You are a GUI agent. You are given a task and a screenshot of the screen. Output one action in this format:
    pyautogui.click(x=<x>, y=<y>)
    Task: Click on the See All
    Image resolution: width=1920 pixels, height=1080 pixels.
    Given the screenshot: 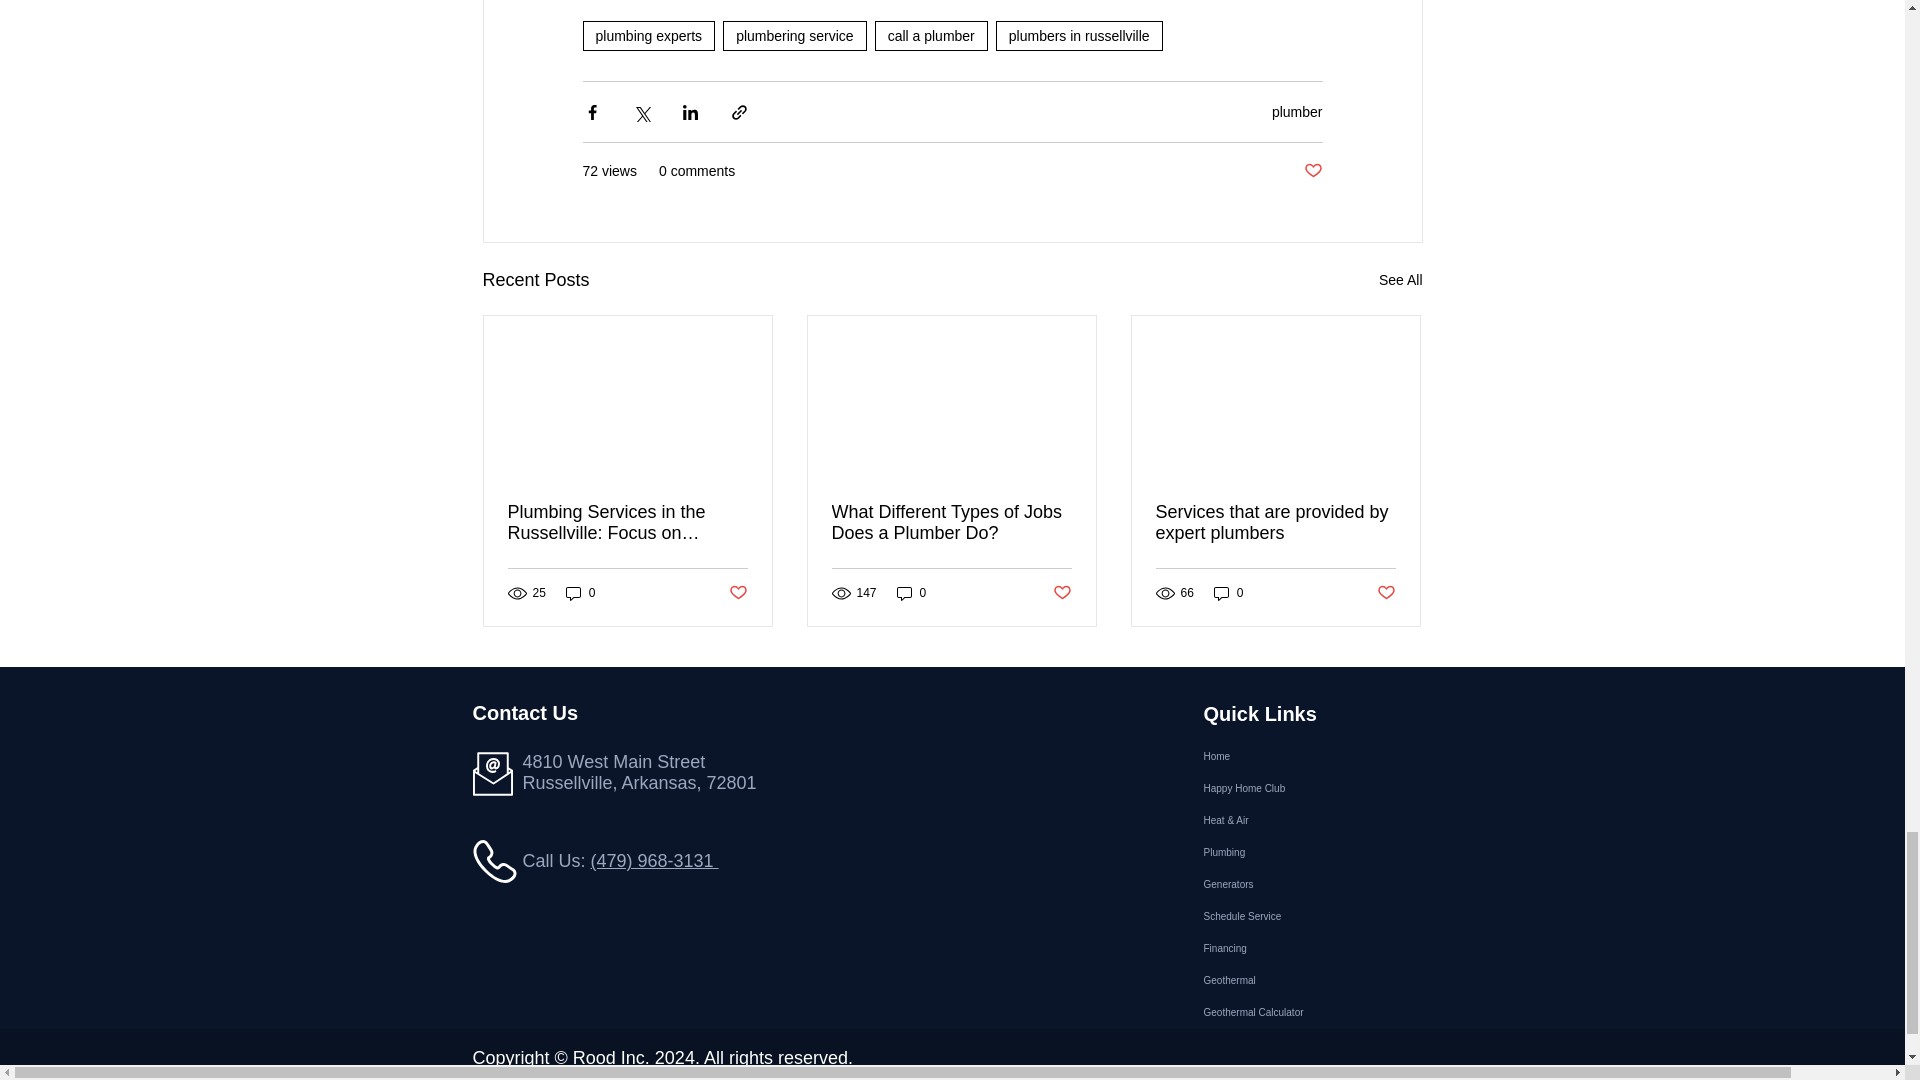 What is the action you would take?
    pyautogui.click(x=1400, y=280)
    